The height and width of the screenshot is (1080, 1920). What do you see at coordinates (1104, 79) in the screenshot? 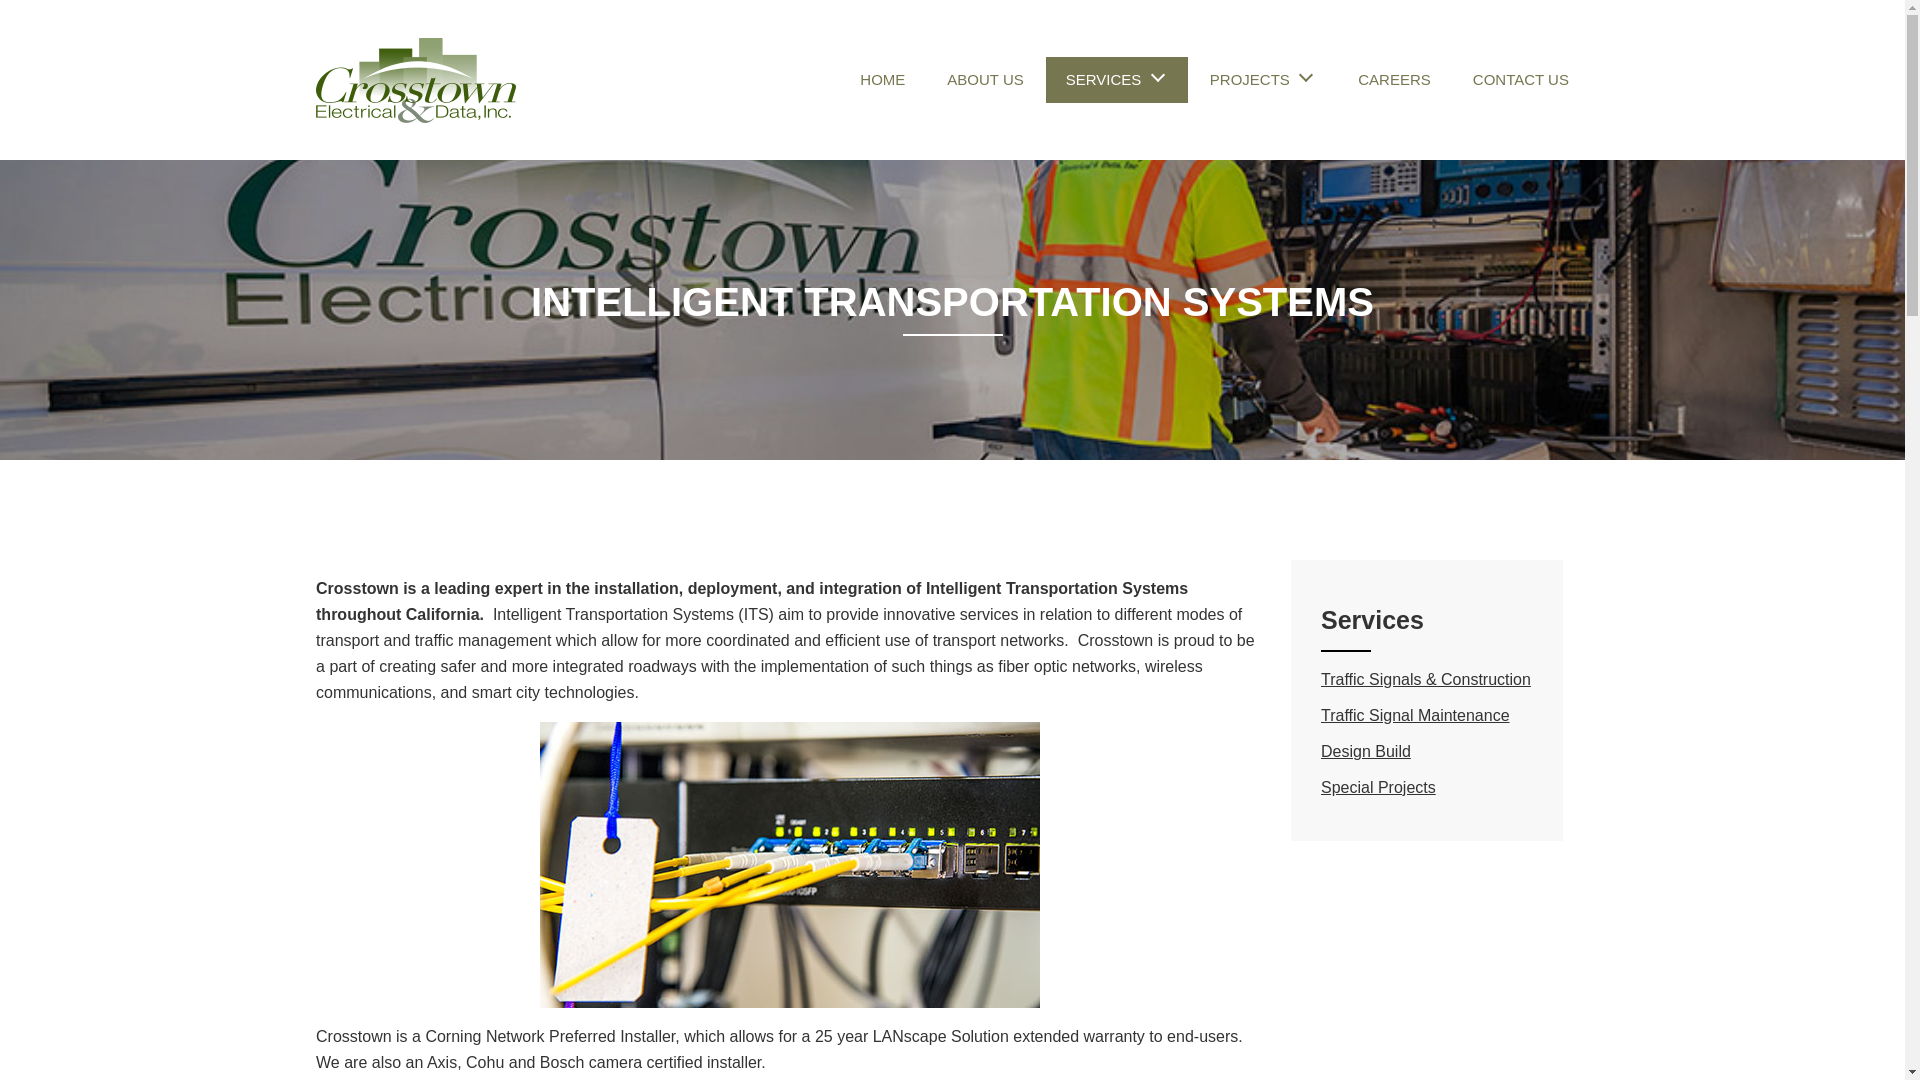
I see `SERVICES` at bounding box center [1104, 79].